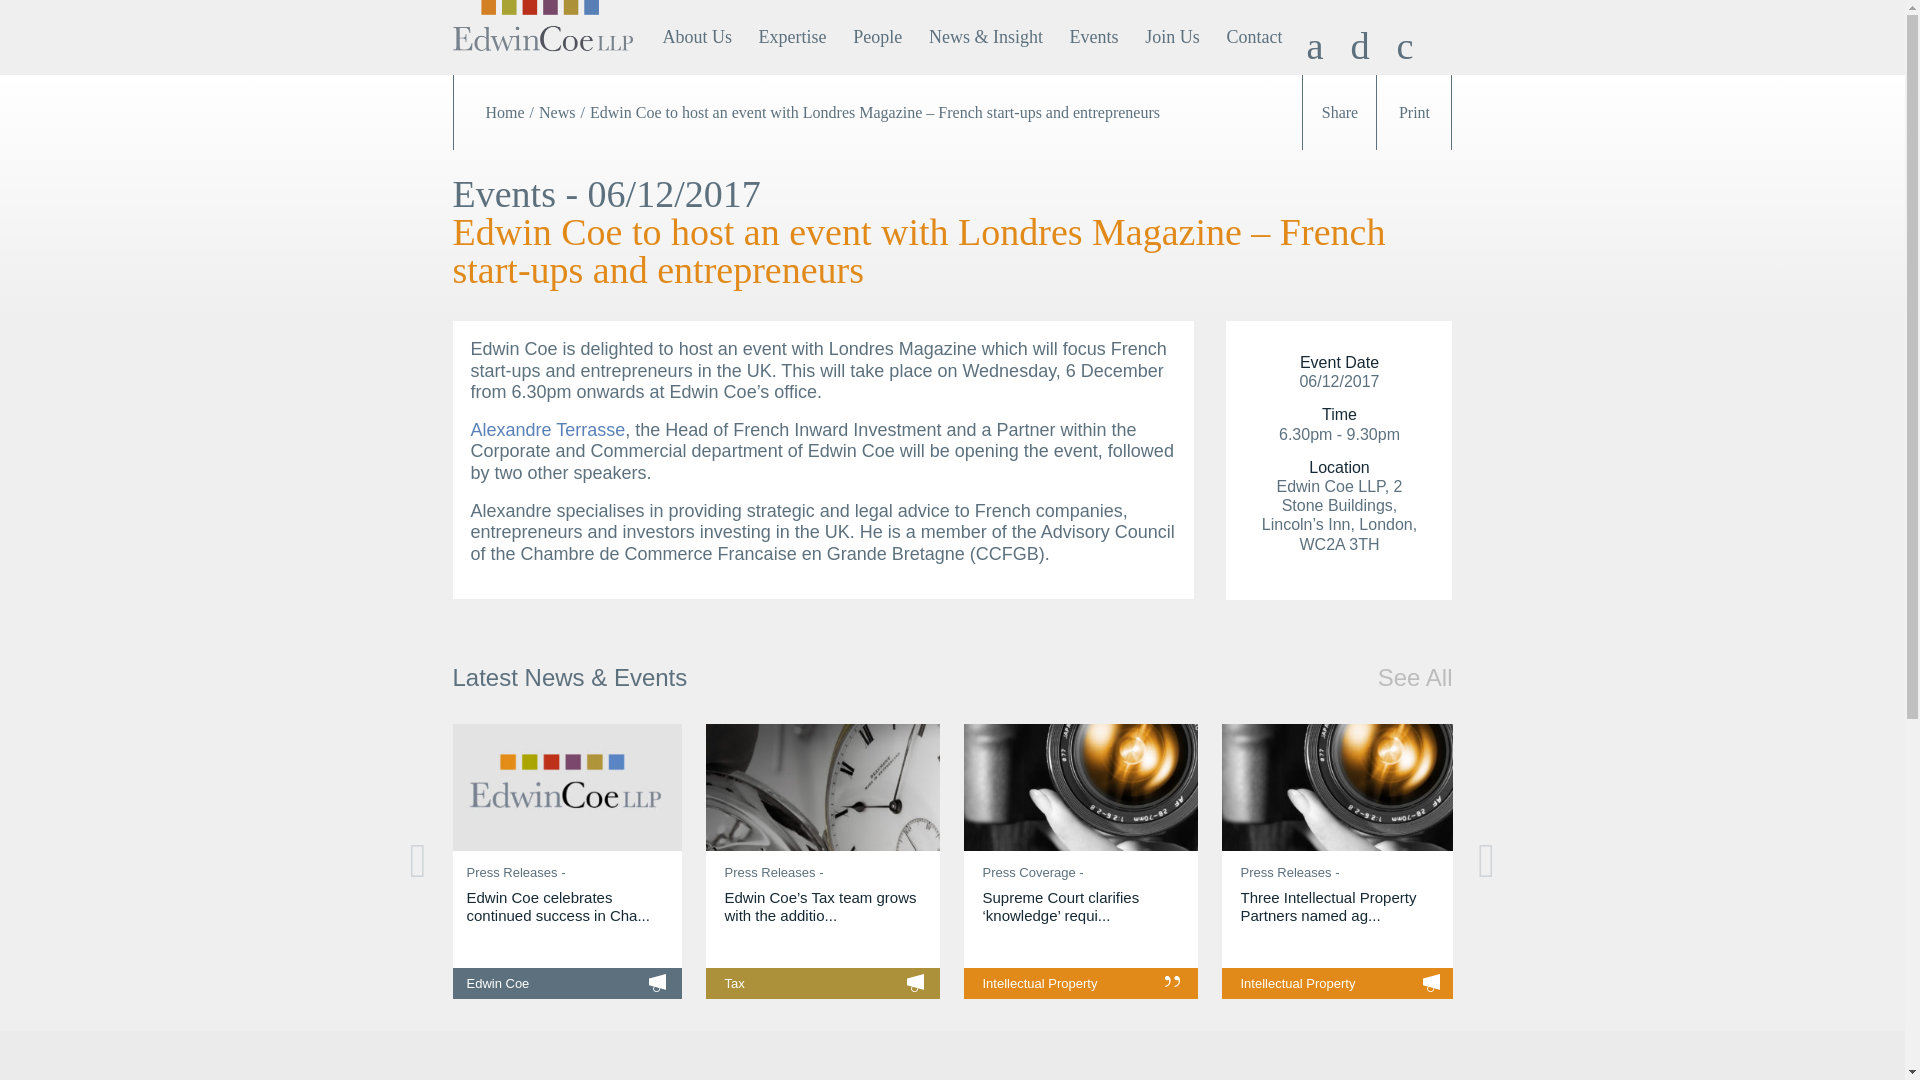 This screenshot has height=1080, width=1920. I want to click on Contact, so click(1254, 37).